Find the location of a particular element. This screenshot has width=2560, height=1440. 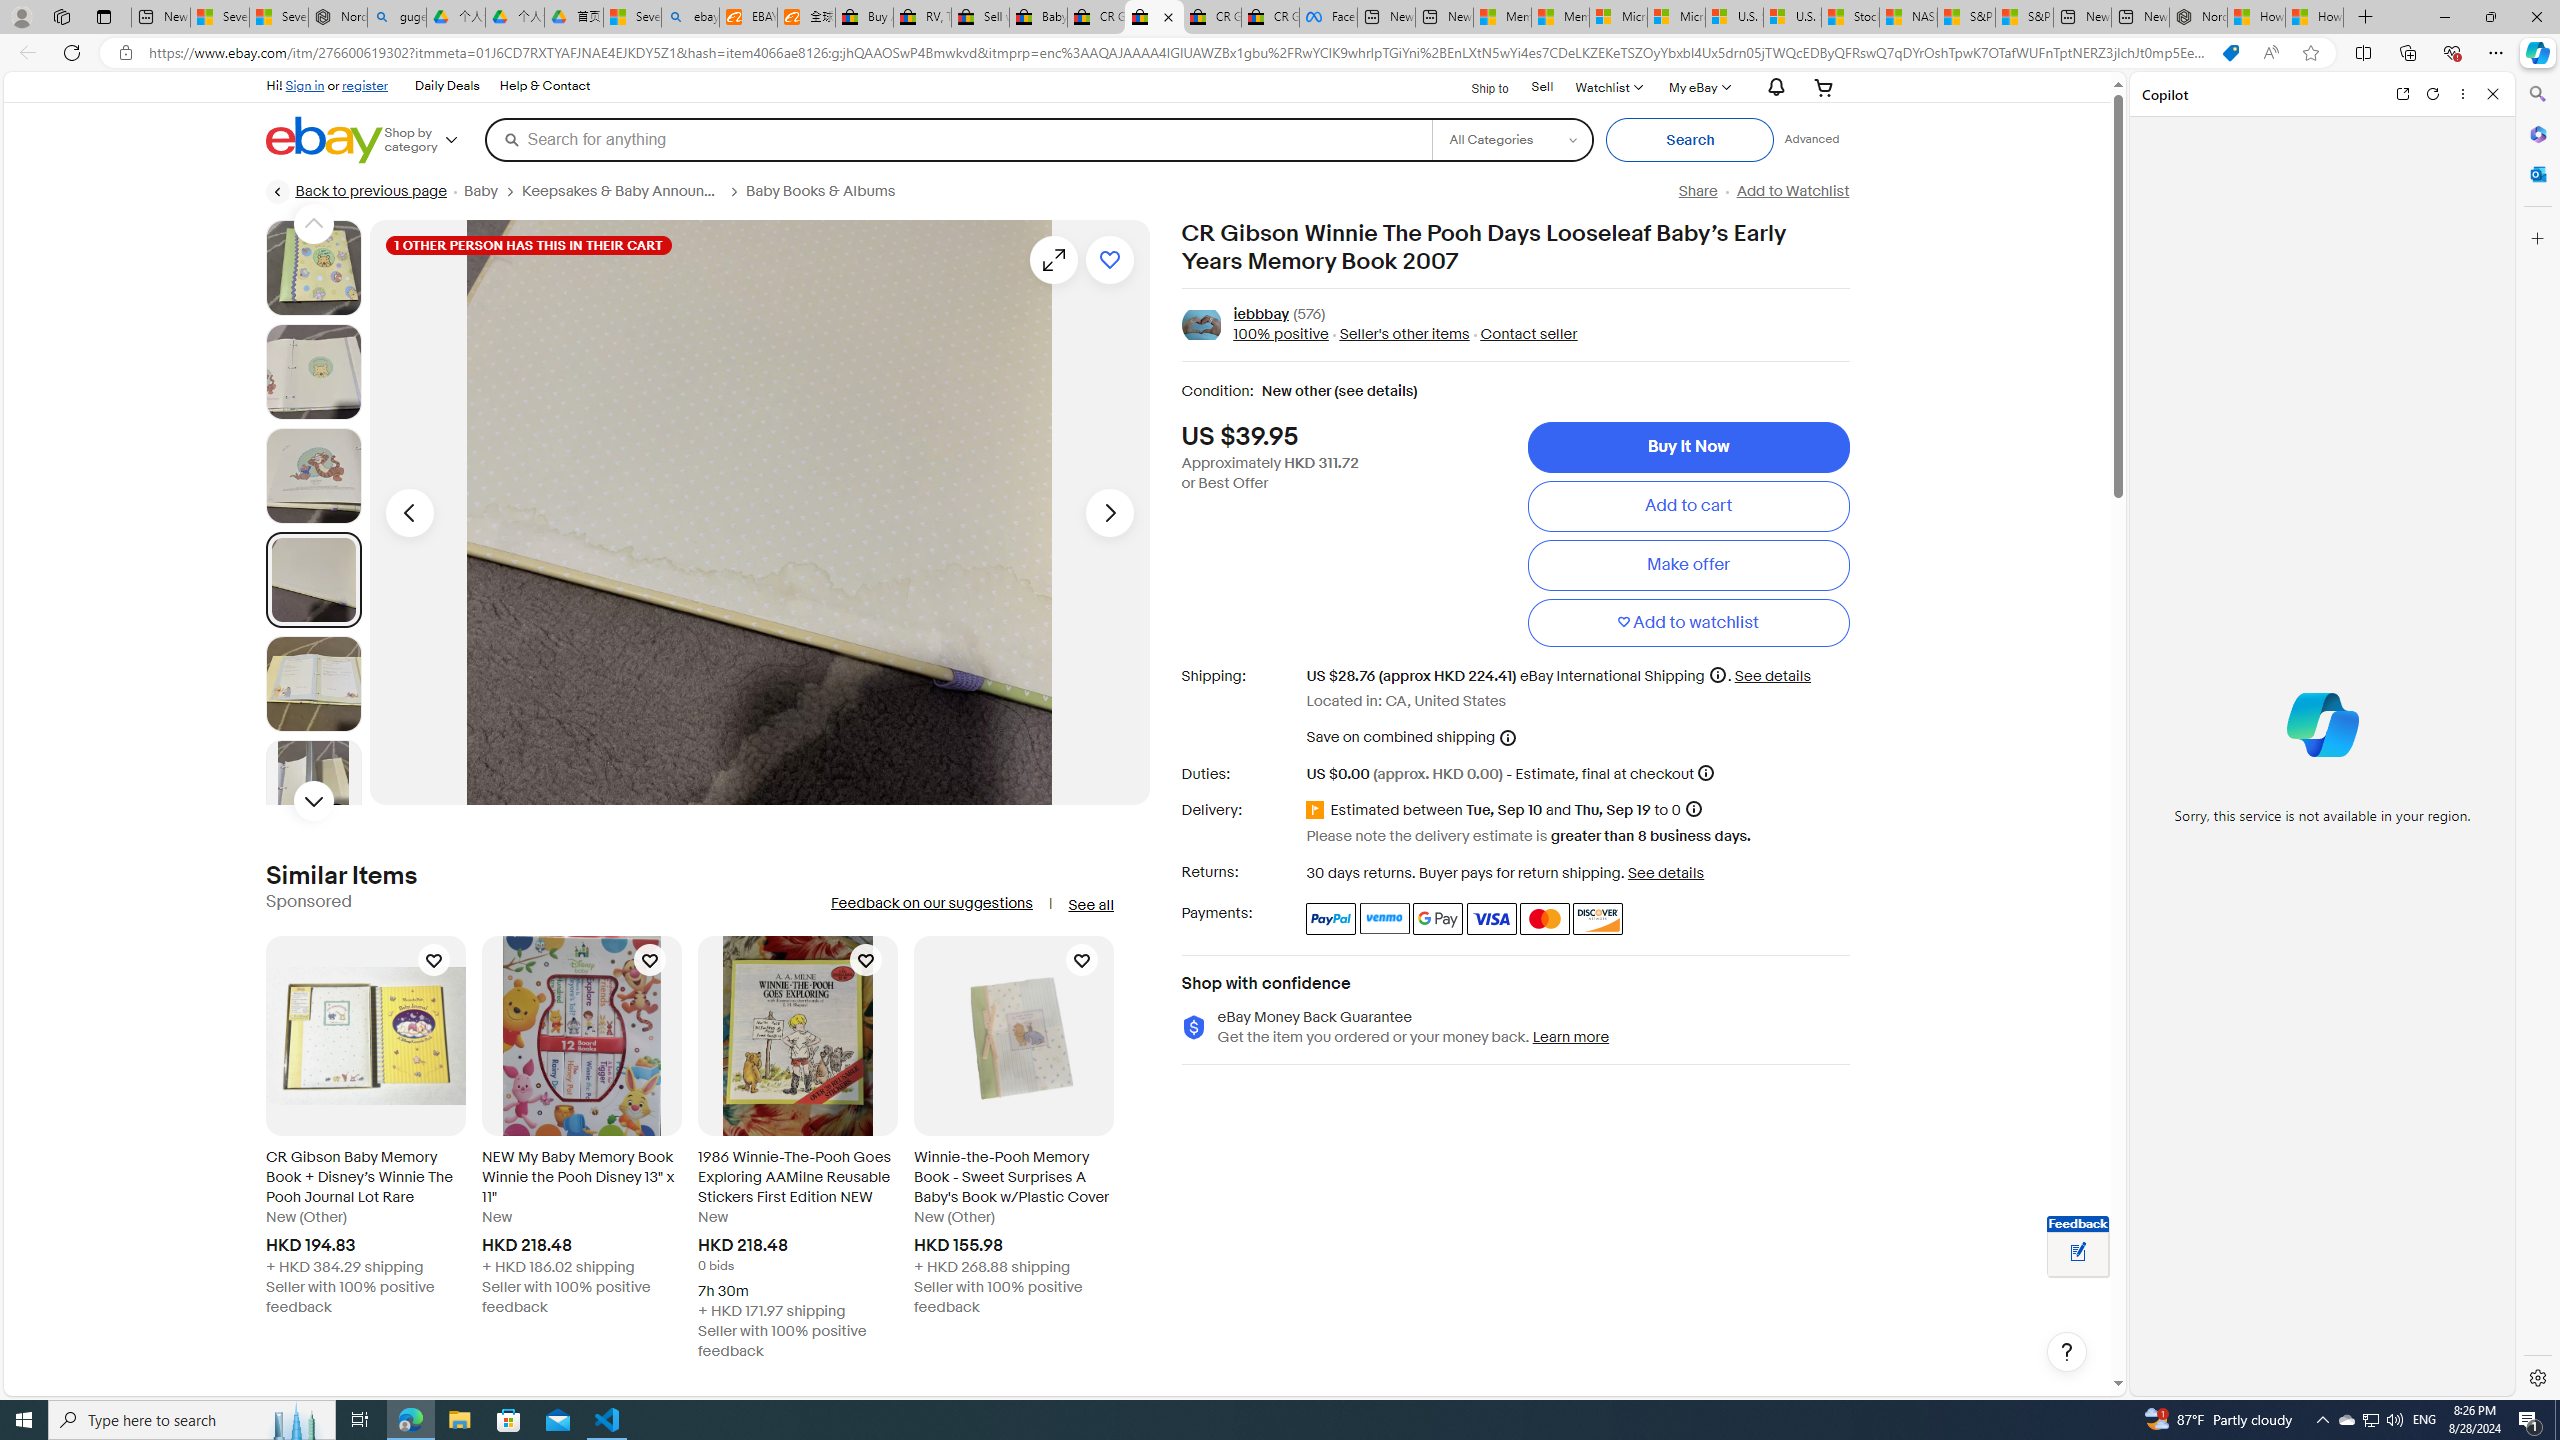

Outlook is located at coordinates (2536, 173).